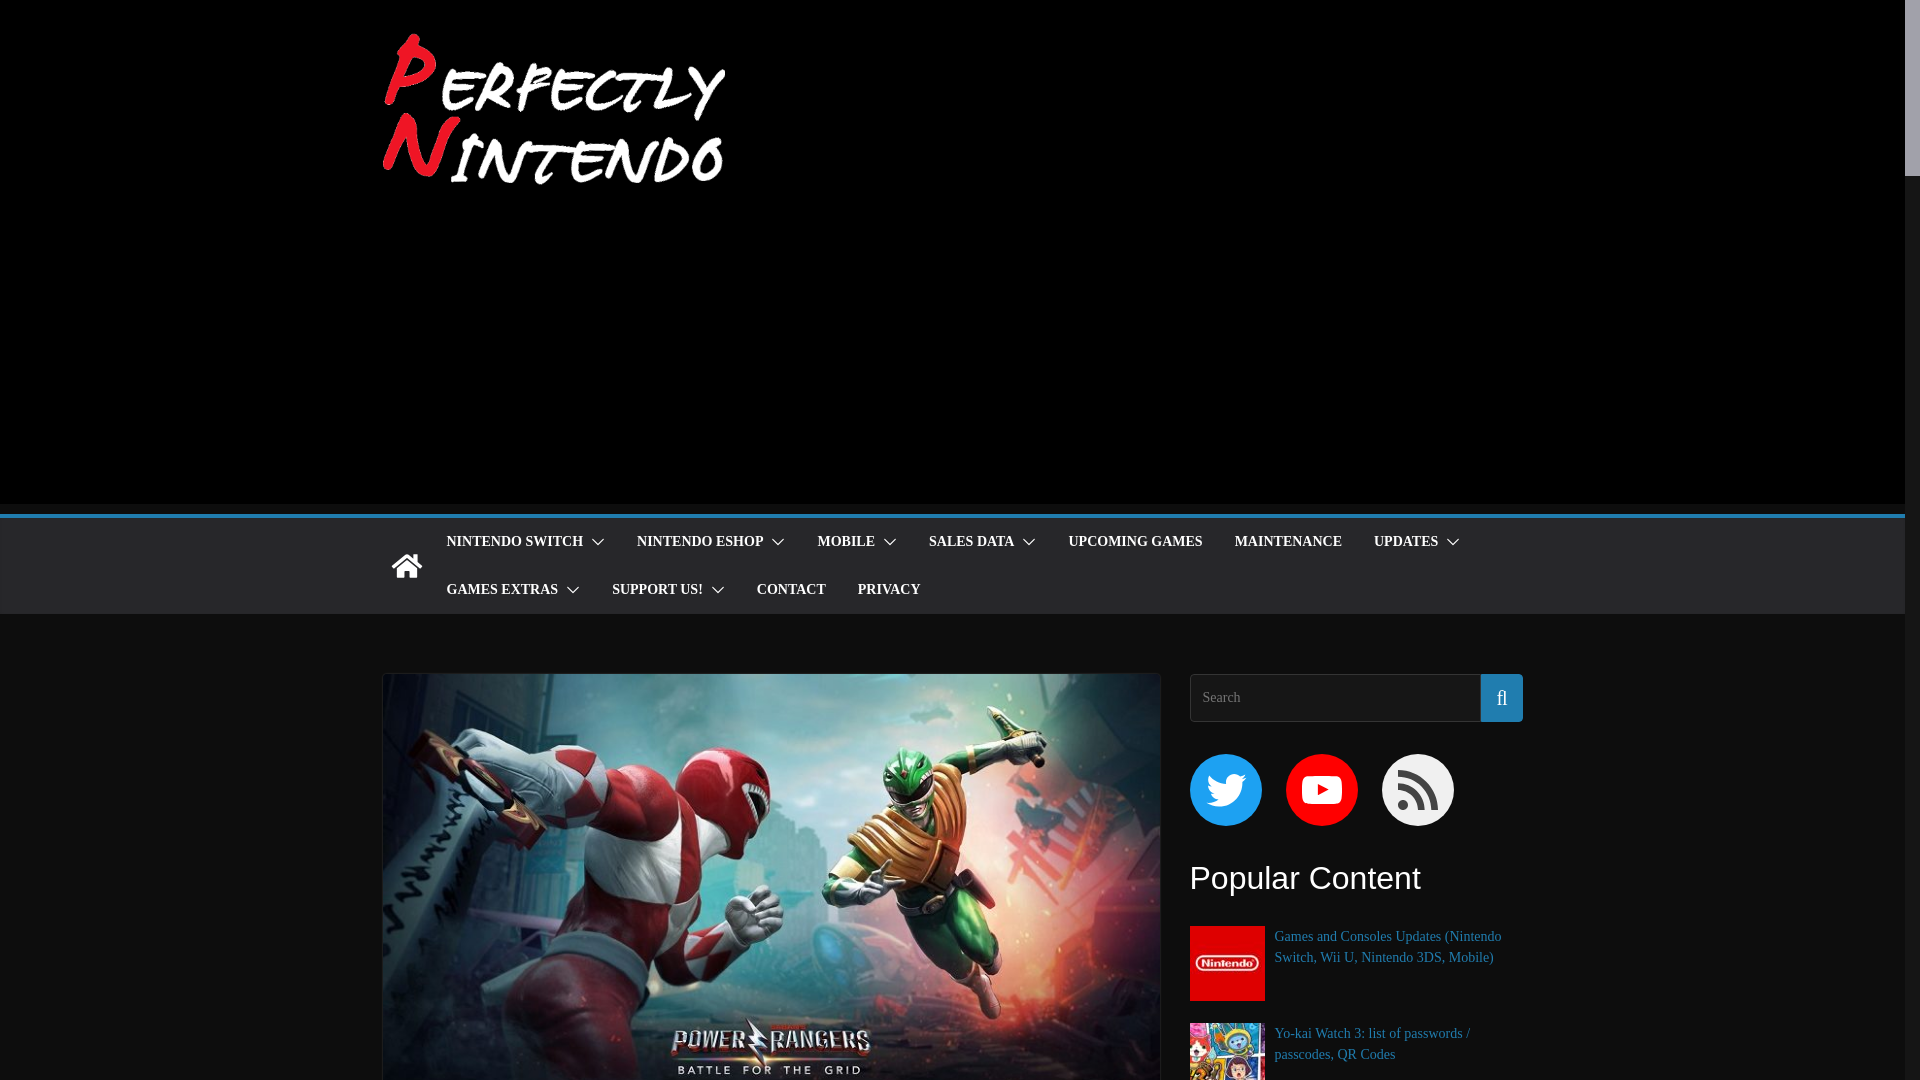 The width and height of the screenshot is (1920, 1080). I want to click on UPCOMING GAMES, so click(1134, 542).